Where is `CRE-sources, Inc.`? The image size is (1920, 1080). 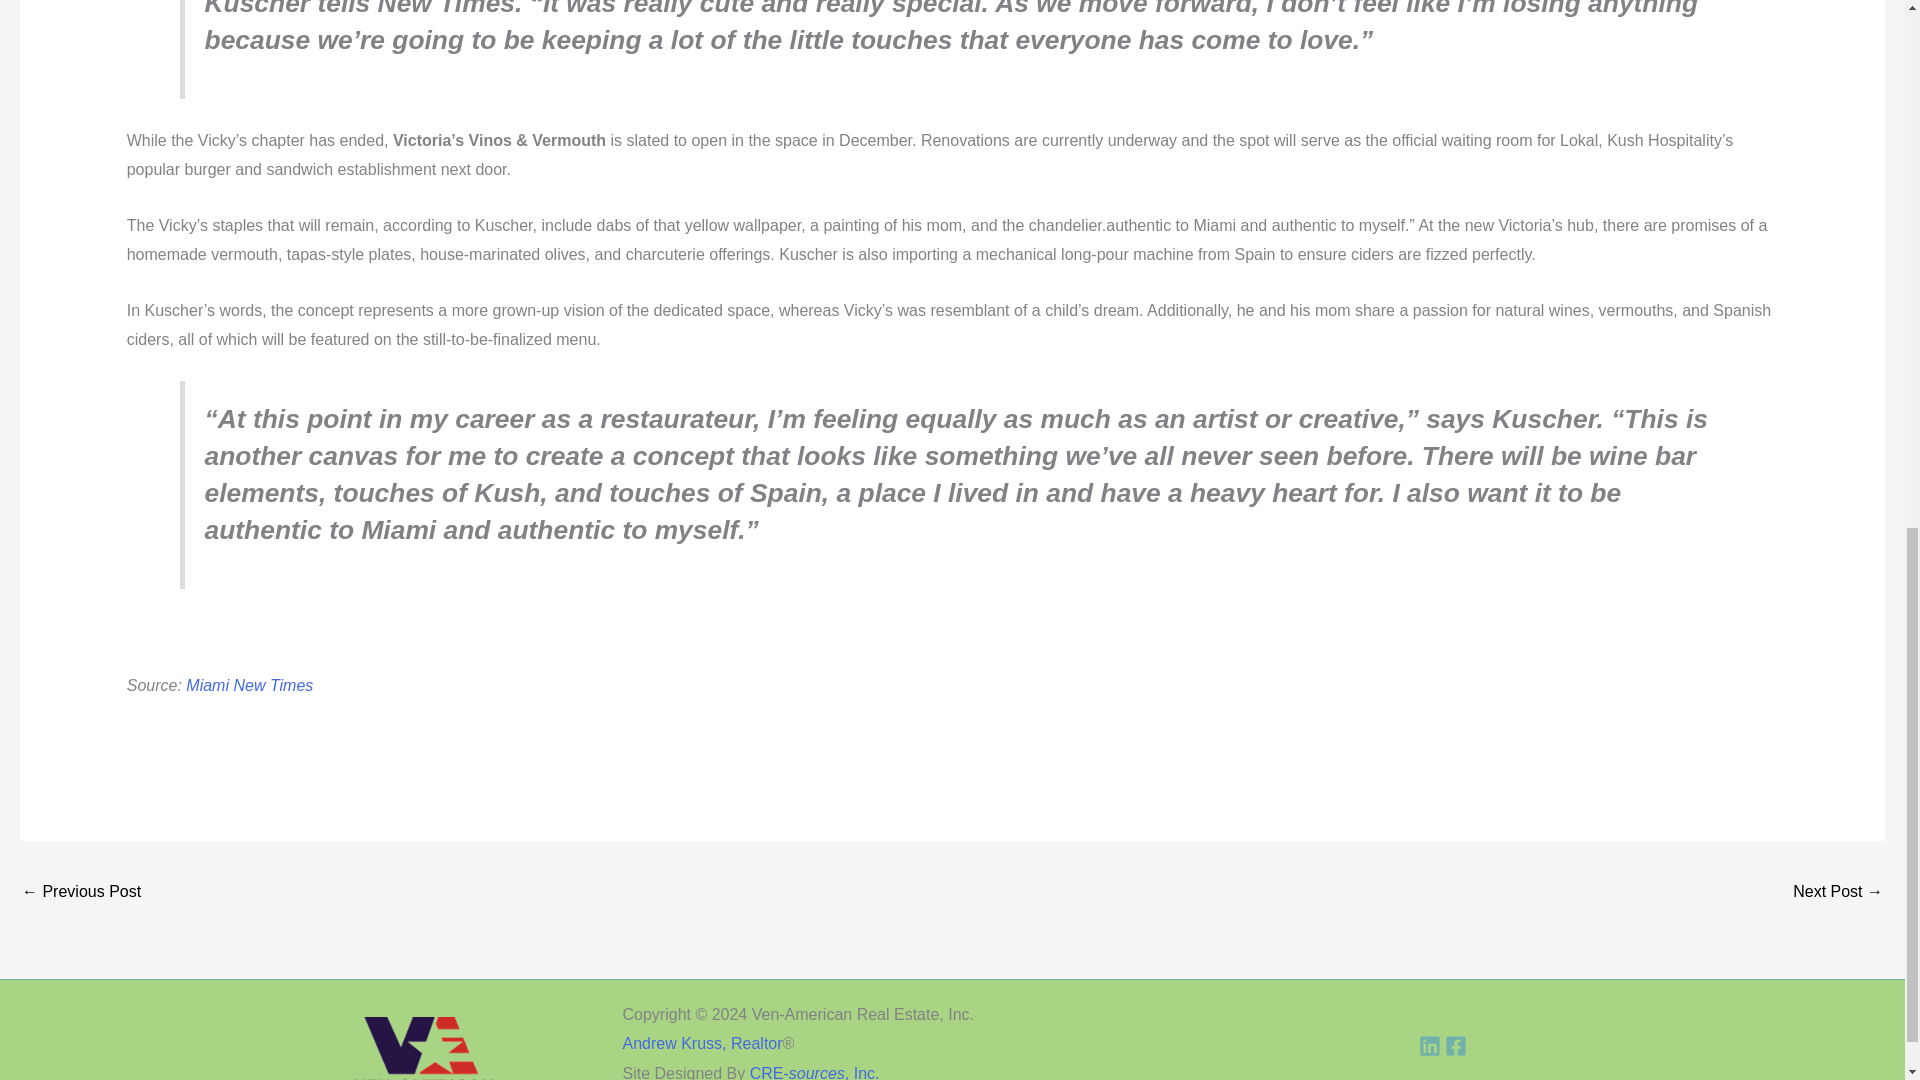 CRE-sources, Inc. is located at coordinates (814, 1072).